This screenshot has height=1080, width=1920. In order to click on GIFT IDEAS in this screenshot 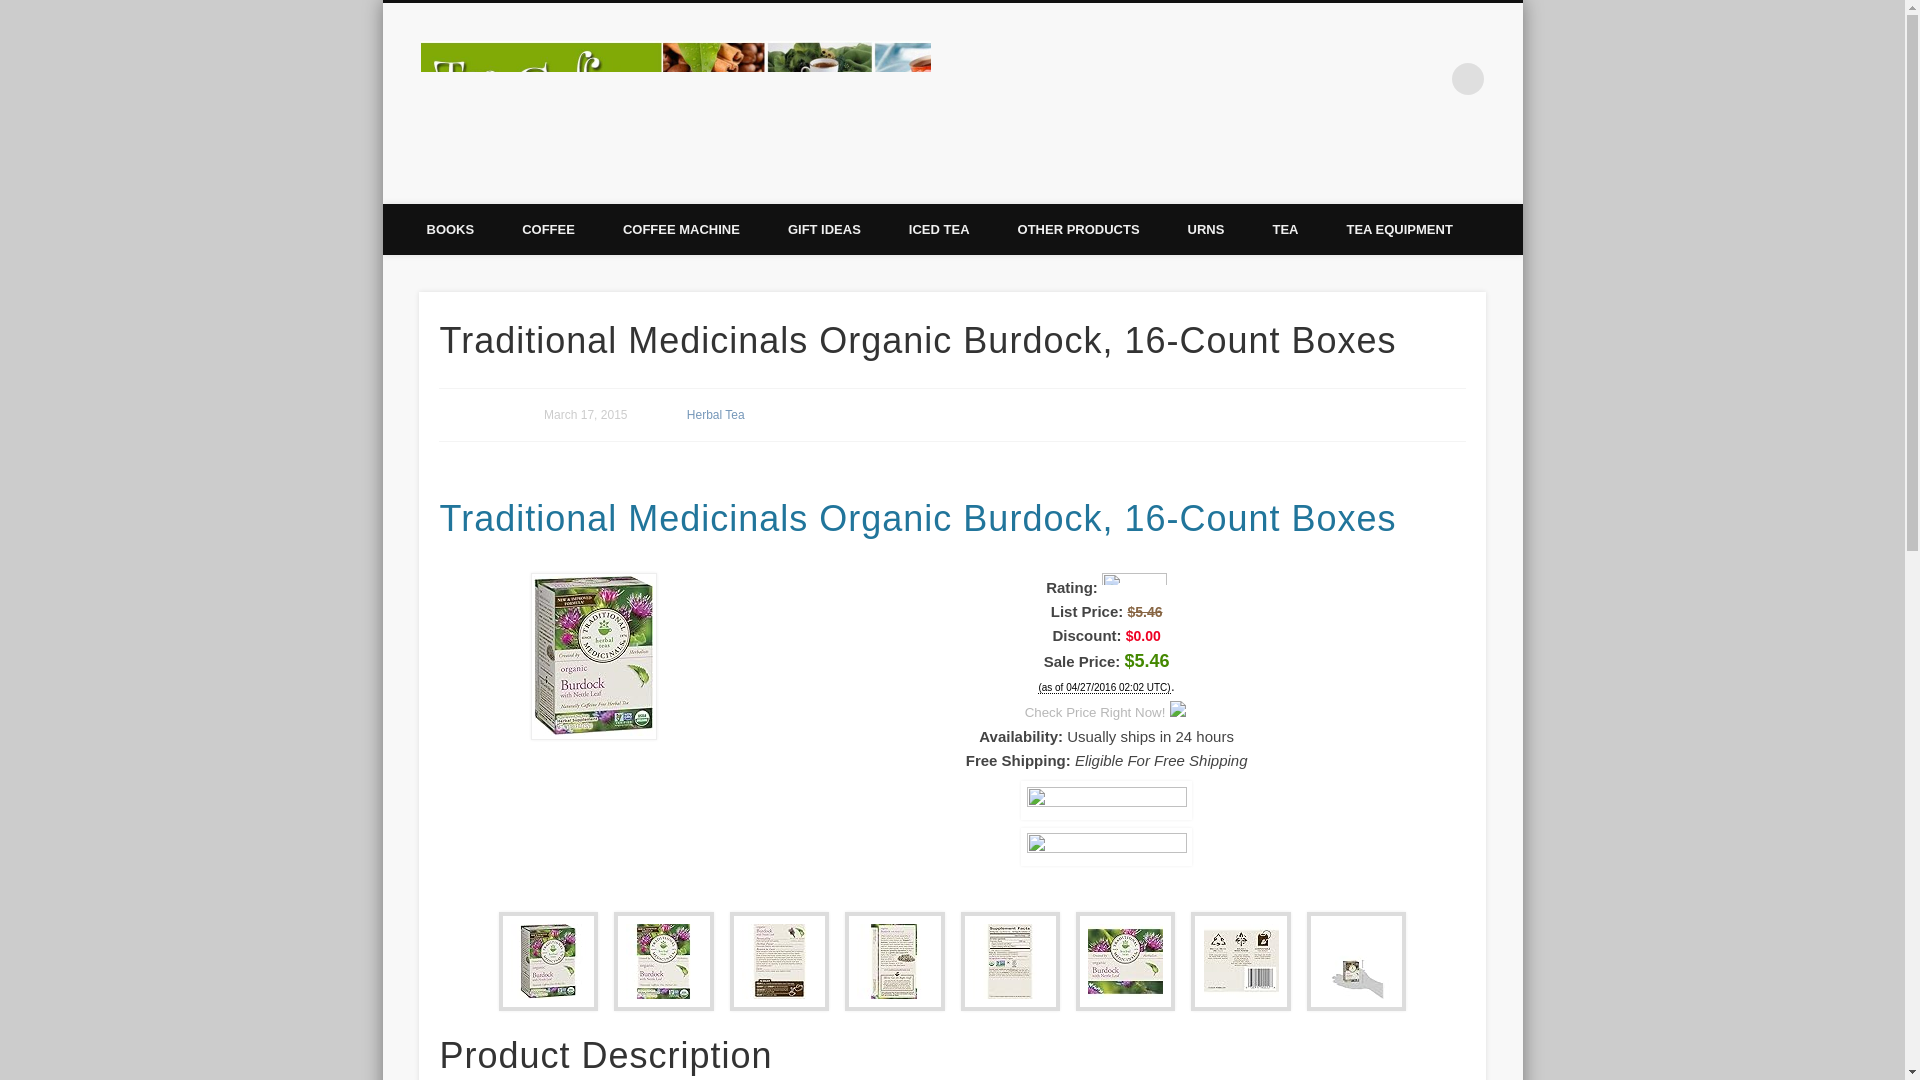, I will do `click(824, 229)`.